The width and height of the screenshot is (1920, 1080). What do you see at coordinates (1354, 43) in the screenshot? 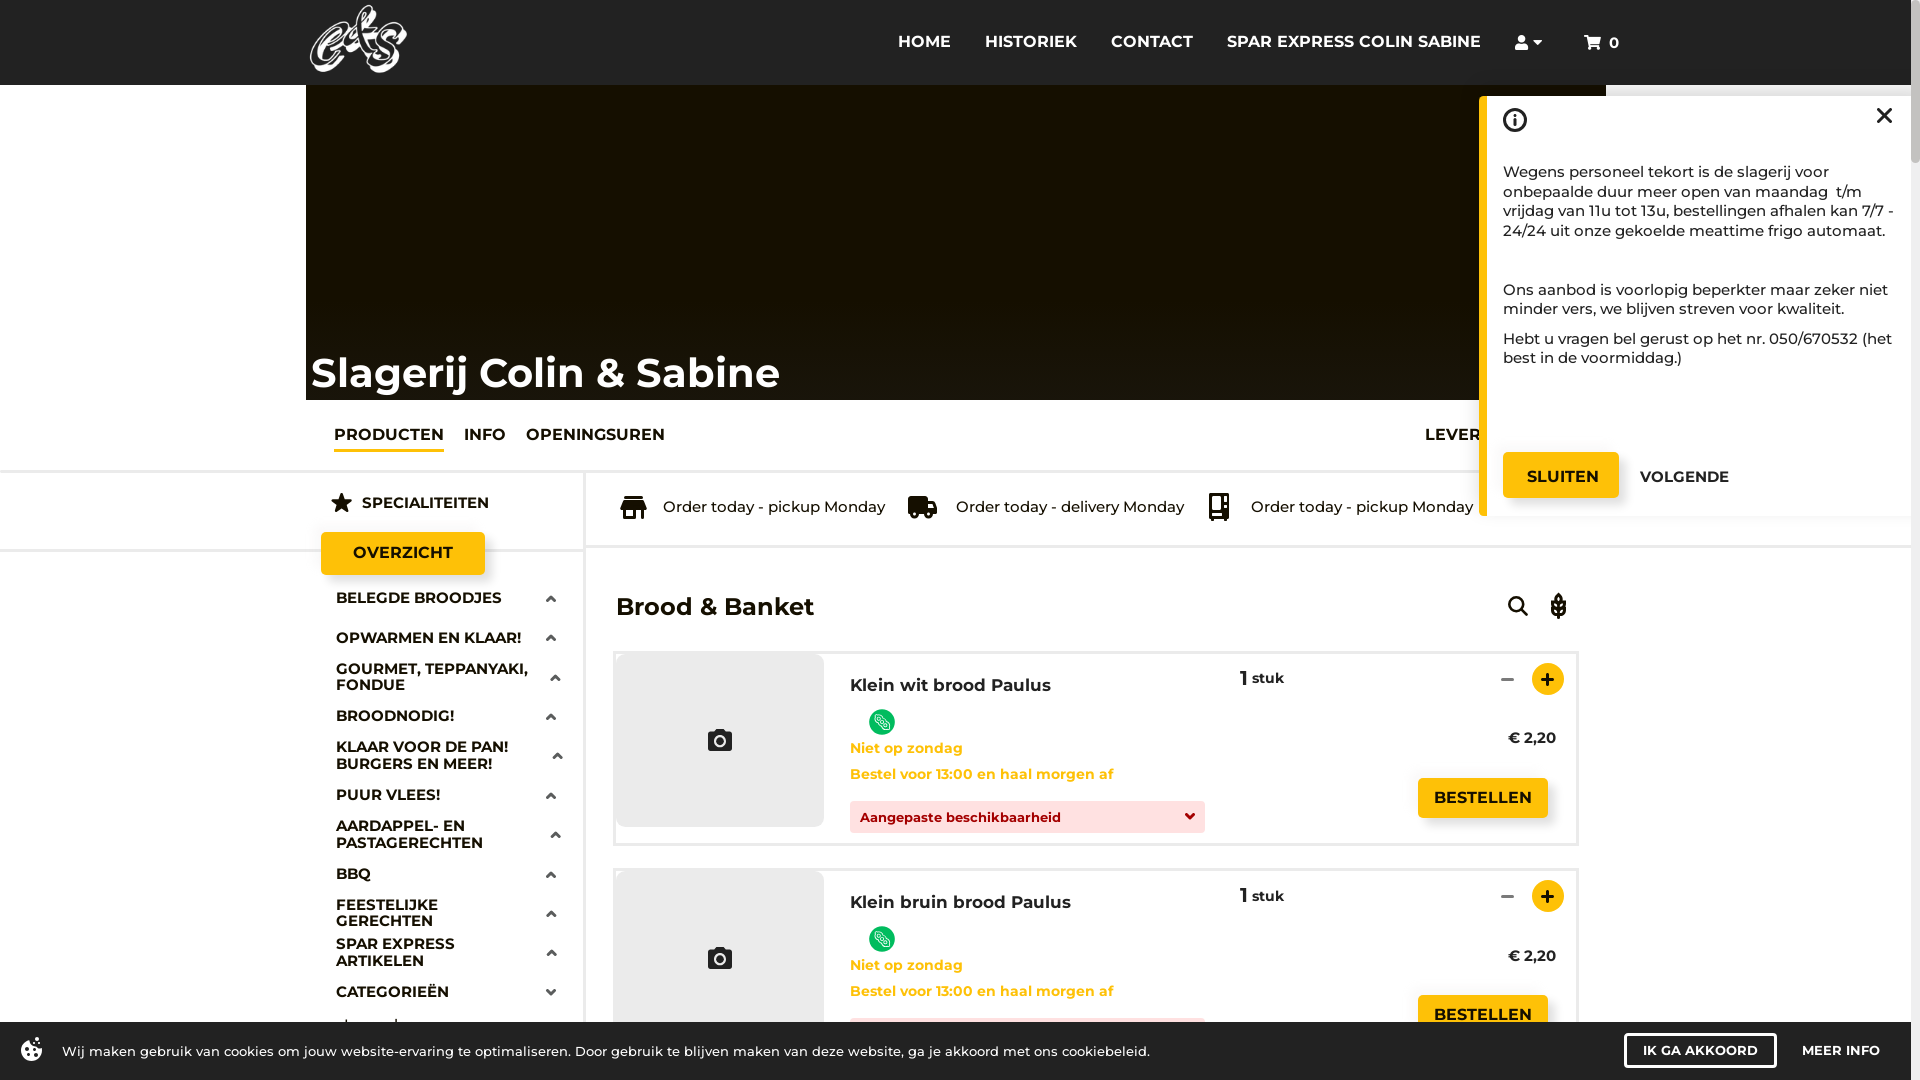
I see `SPAR EXPRESS COLIN SABINE` at bounding box center [1354, 43].